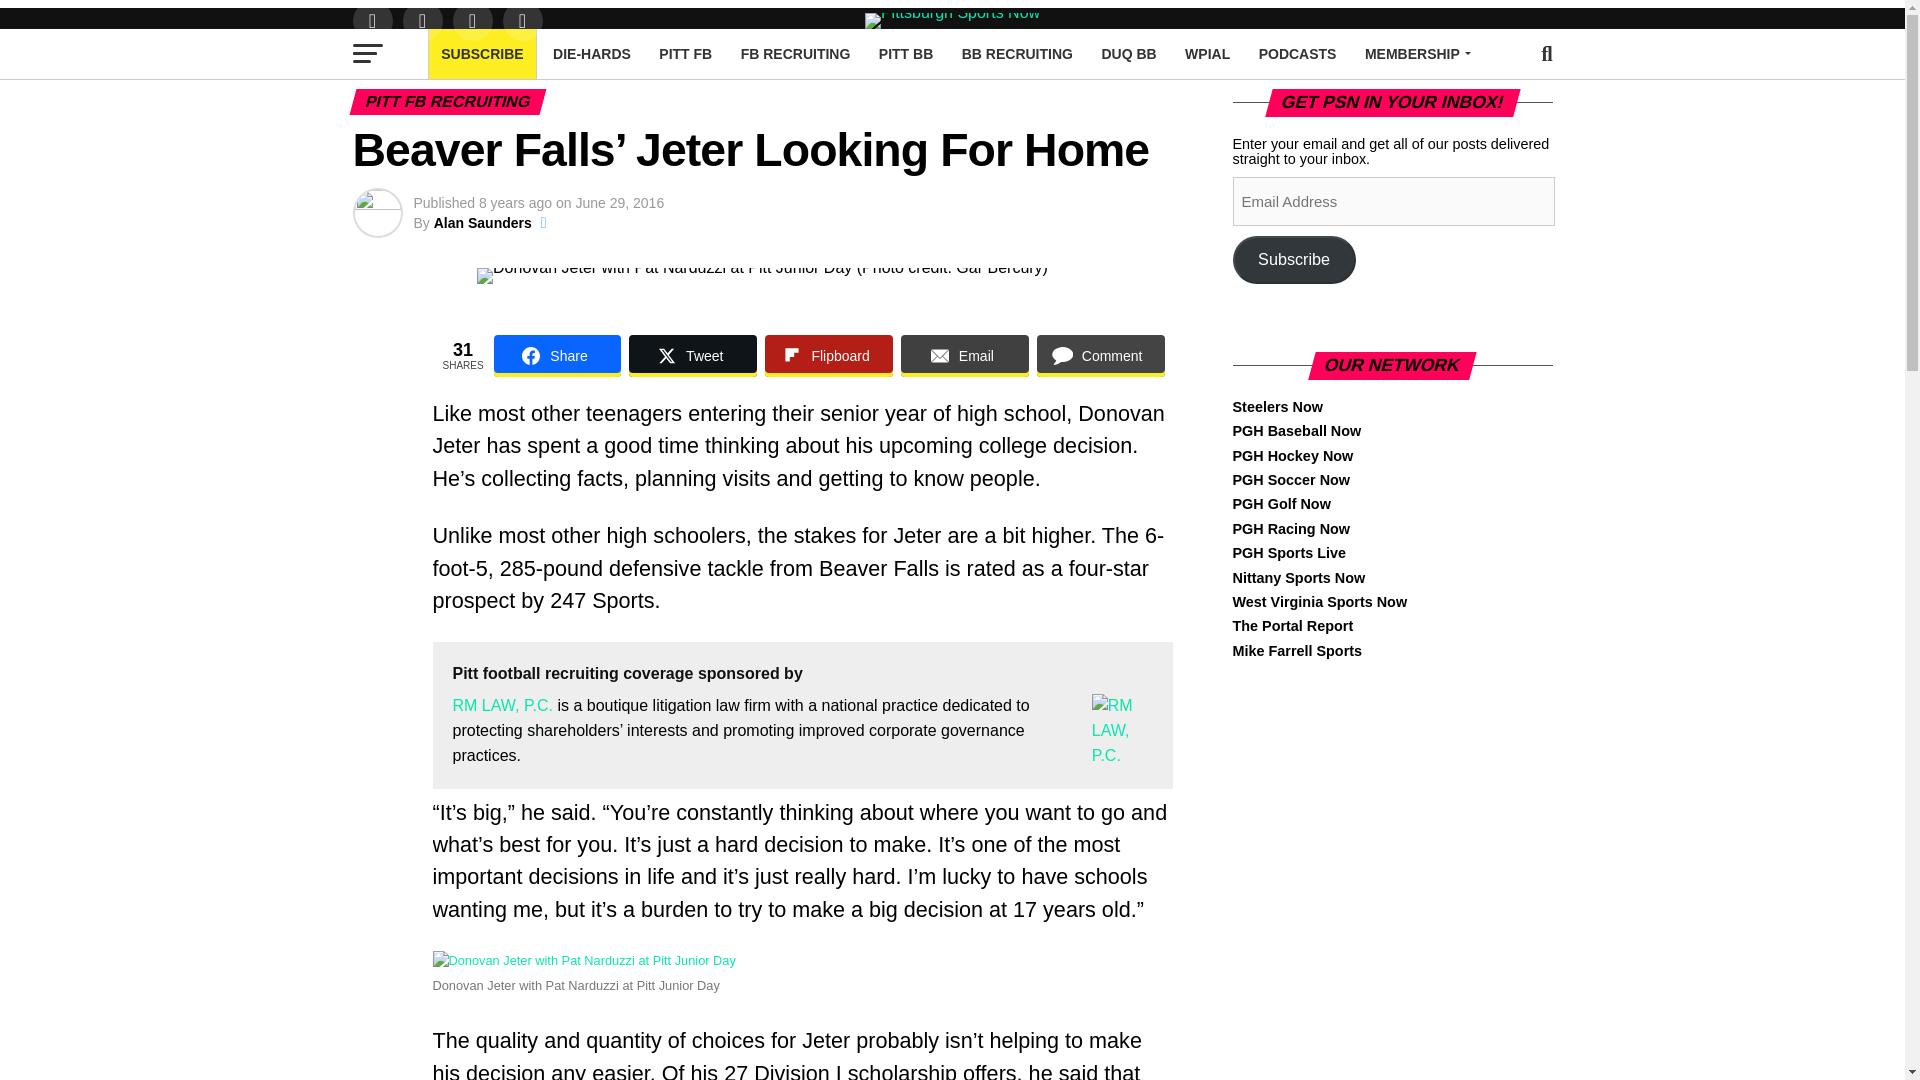 The height and width of the screenshot is (1080, 1920). I want to click on Share on Share, so click(558, 355).